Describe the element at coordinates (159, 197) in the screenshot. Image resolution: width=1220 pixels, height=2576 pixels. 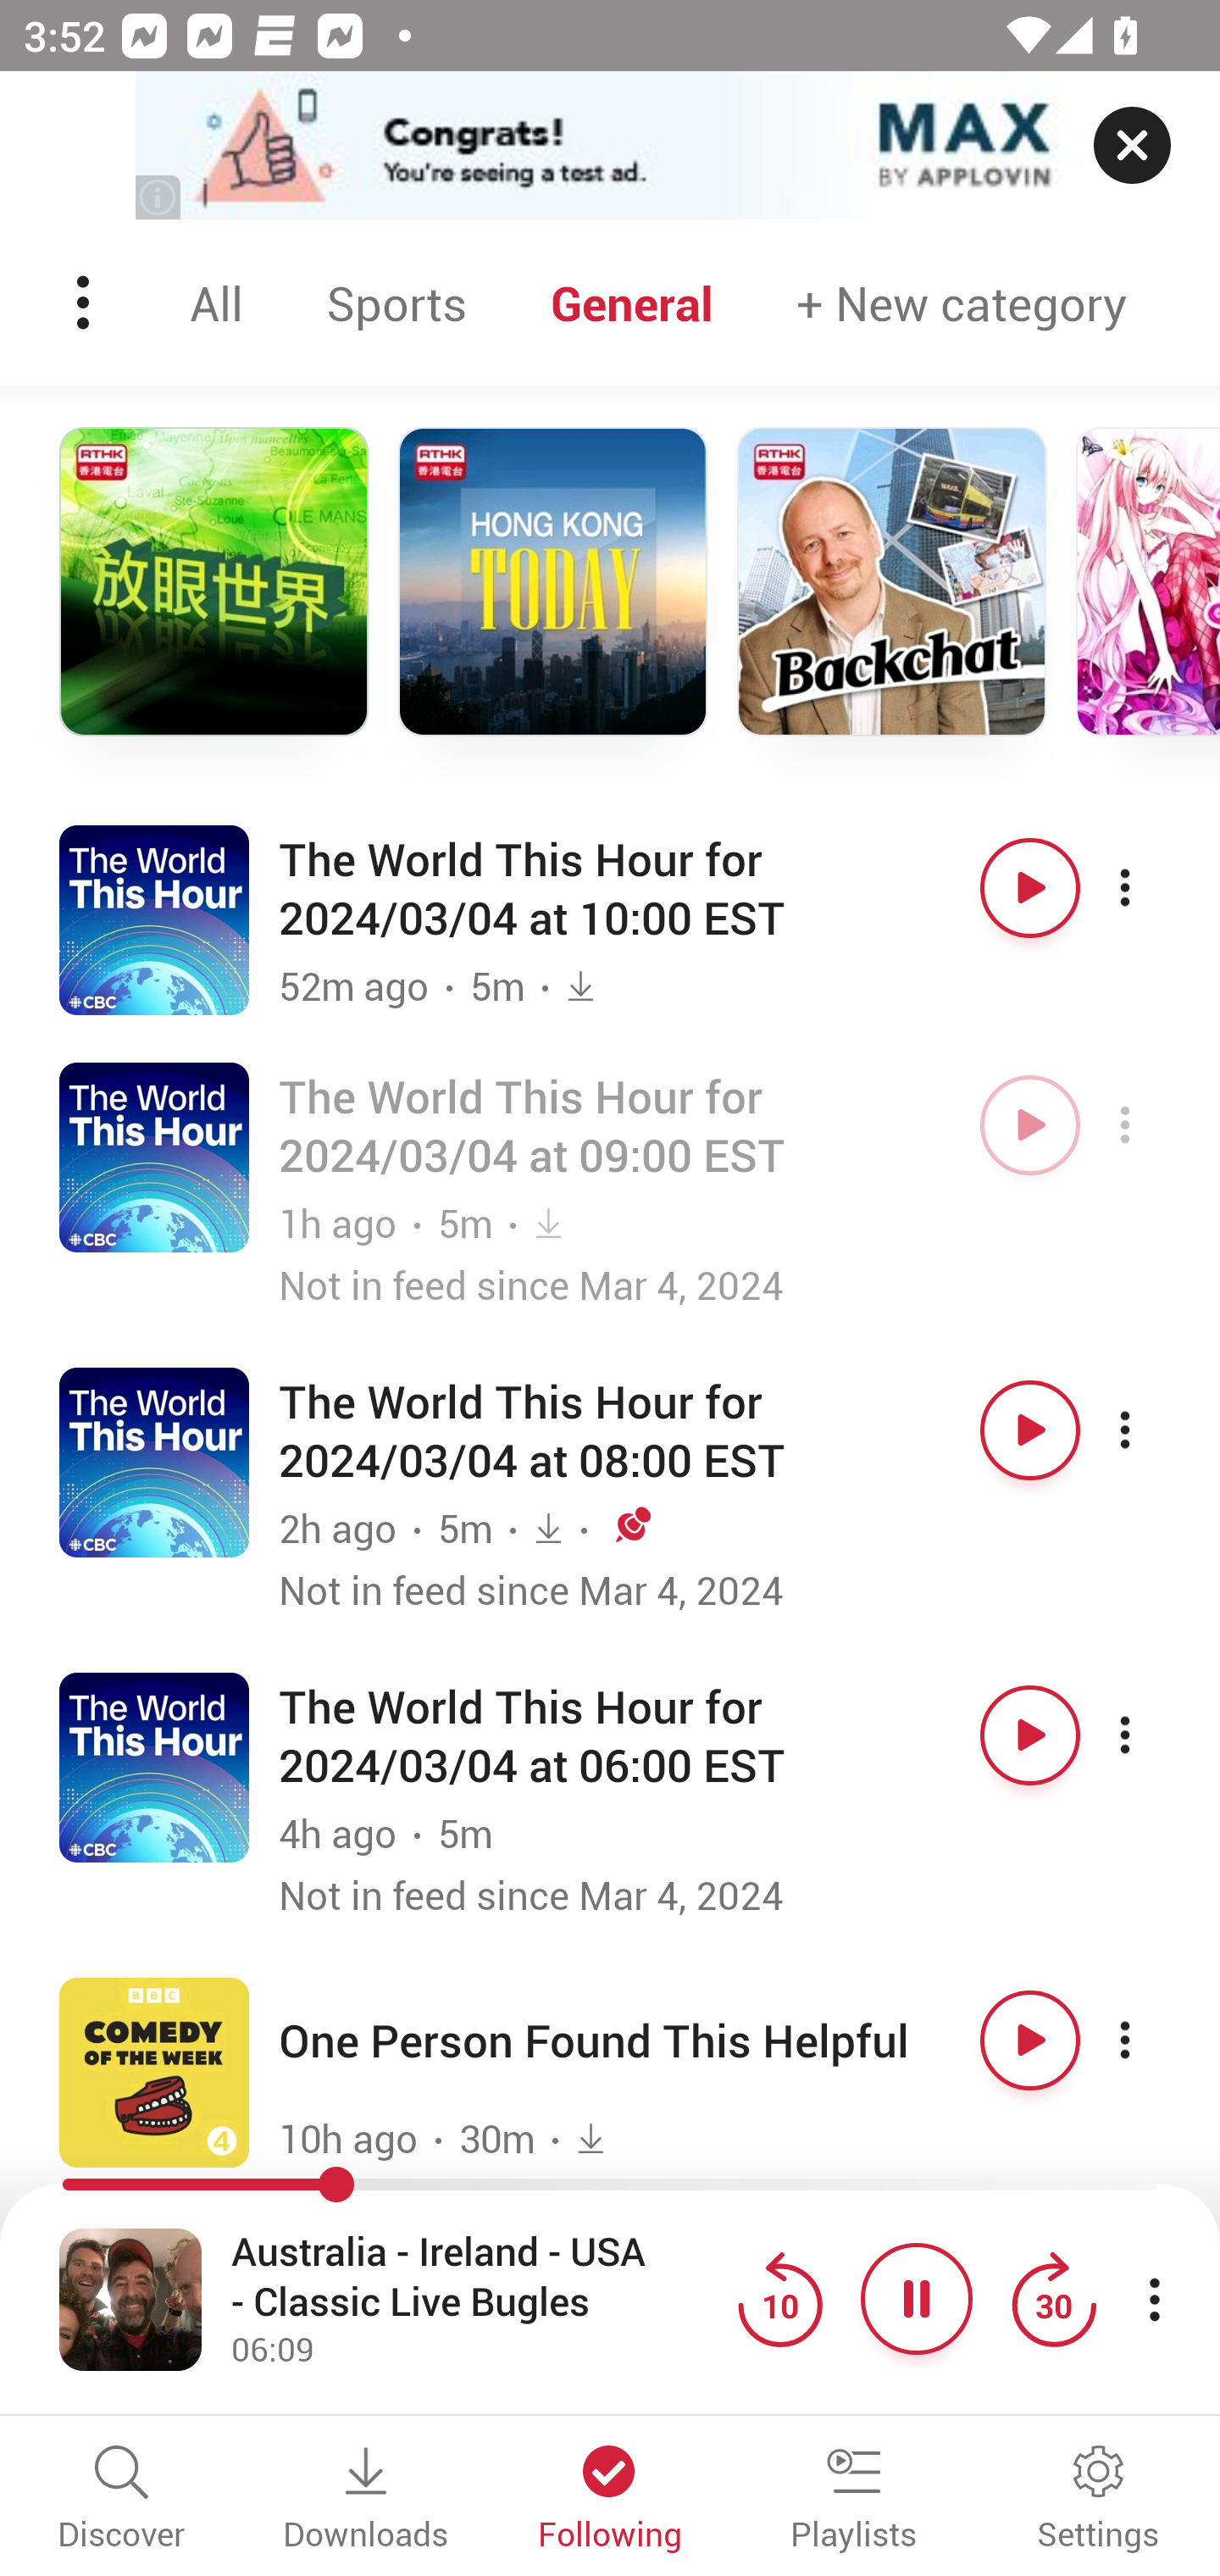
I see `(i)` at that location.